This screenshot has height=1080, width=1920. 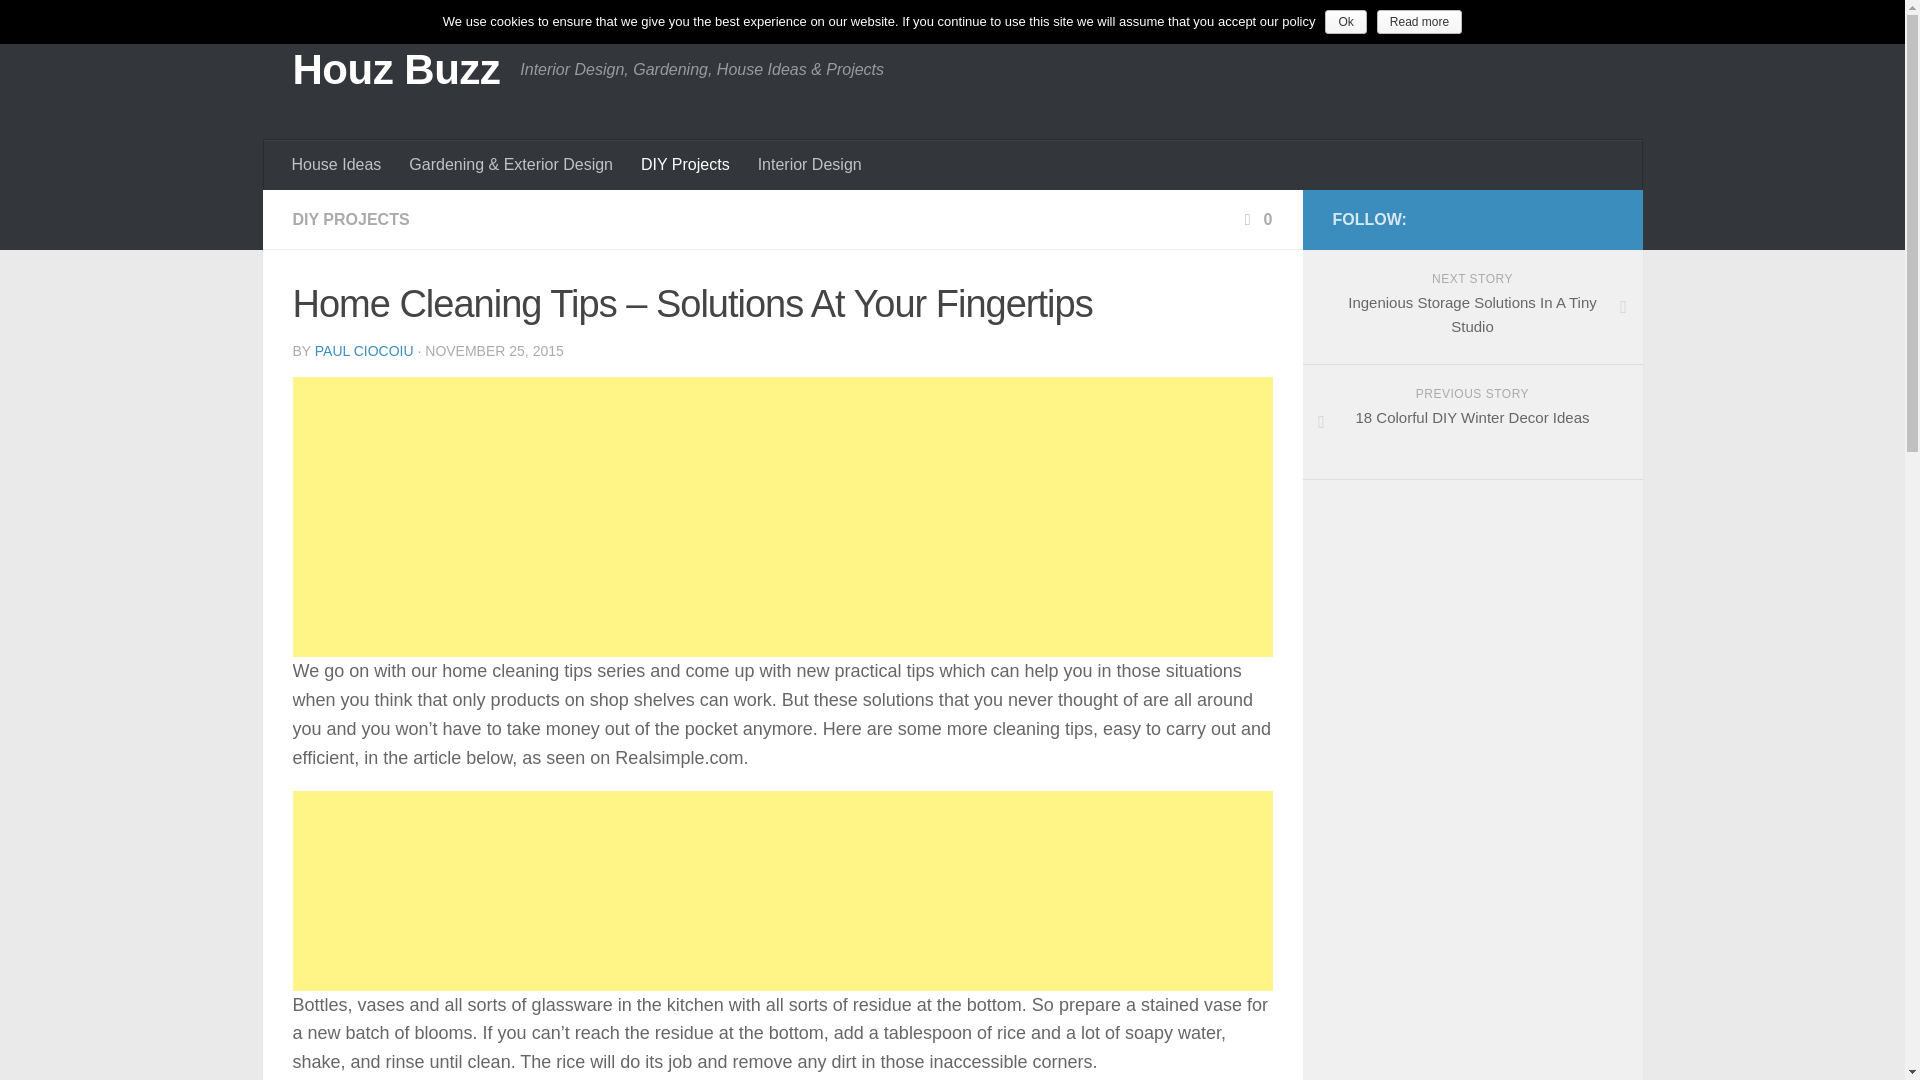 What do you see at coordinates (336, 165) in the screenshot?
I see `PAUL CIOCOIU` at bounding box center [336, 165].